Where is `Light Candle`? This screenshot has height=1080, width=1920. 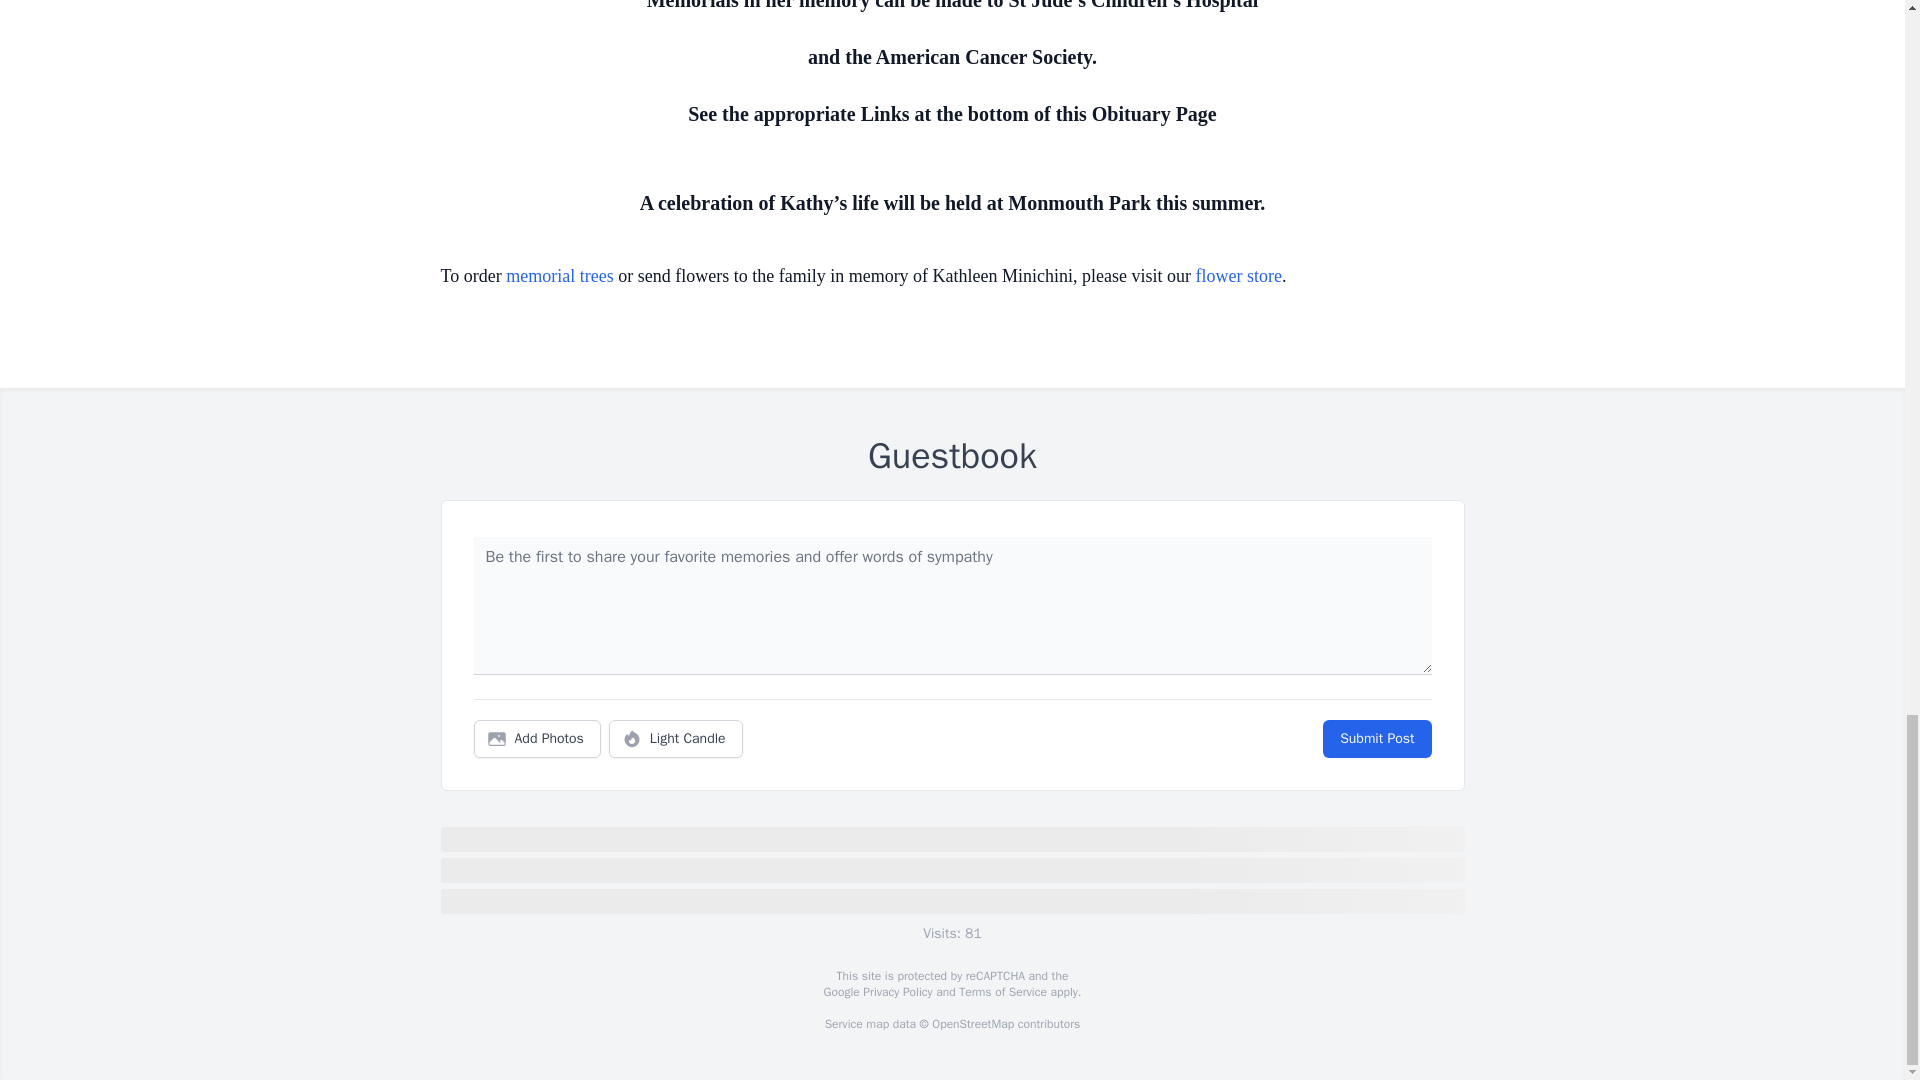
Light Candle is located at coordinates (676, 739).